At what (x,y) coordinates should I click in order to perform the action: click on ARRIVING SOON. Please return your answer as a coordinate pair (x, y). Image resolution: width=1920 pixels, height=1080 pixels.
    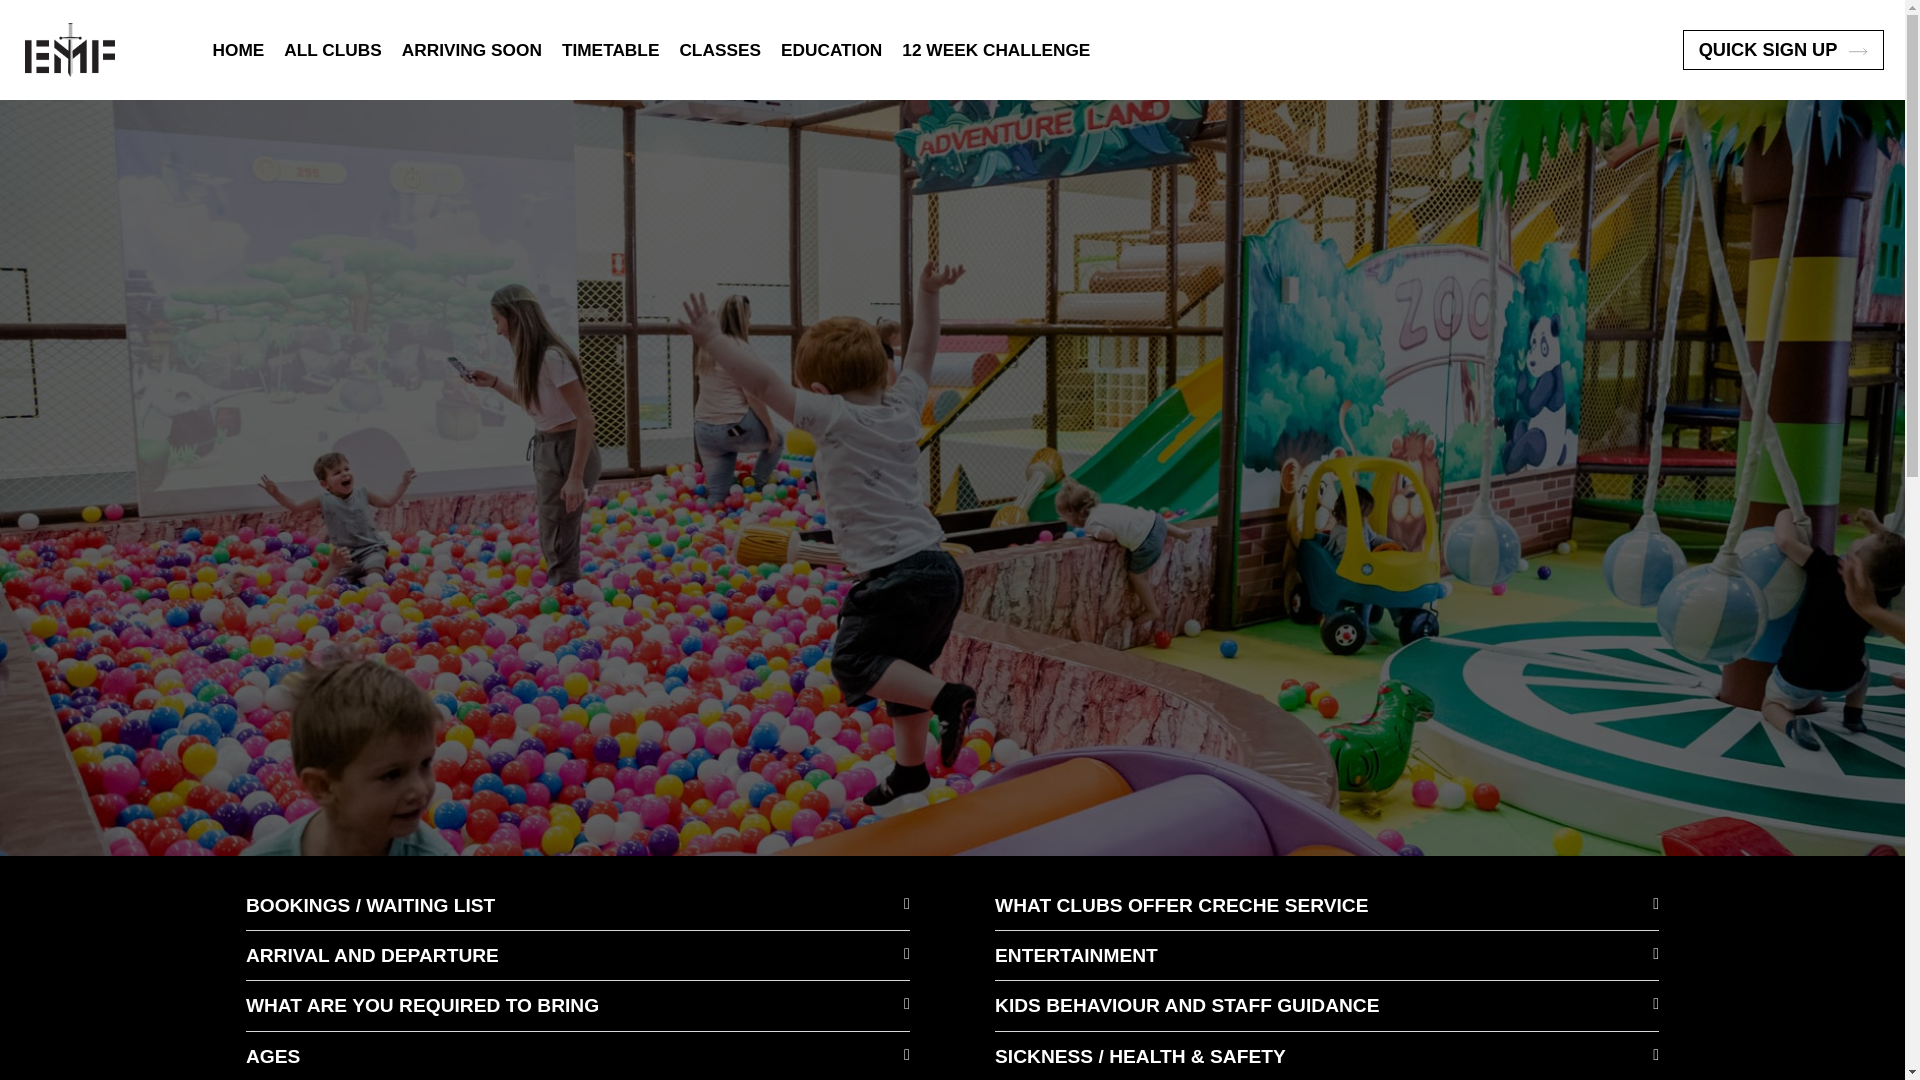
    Looking at the image, I should click on (471, 49).